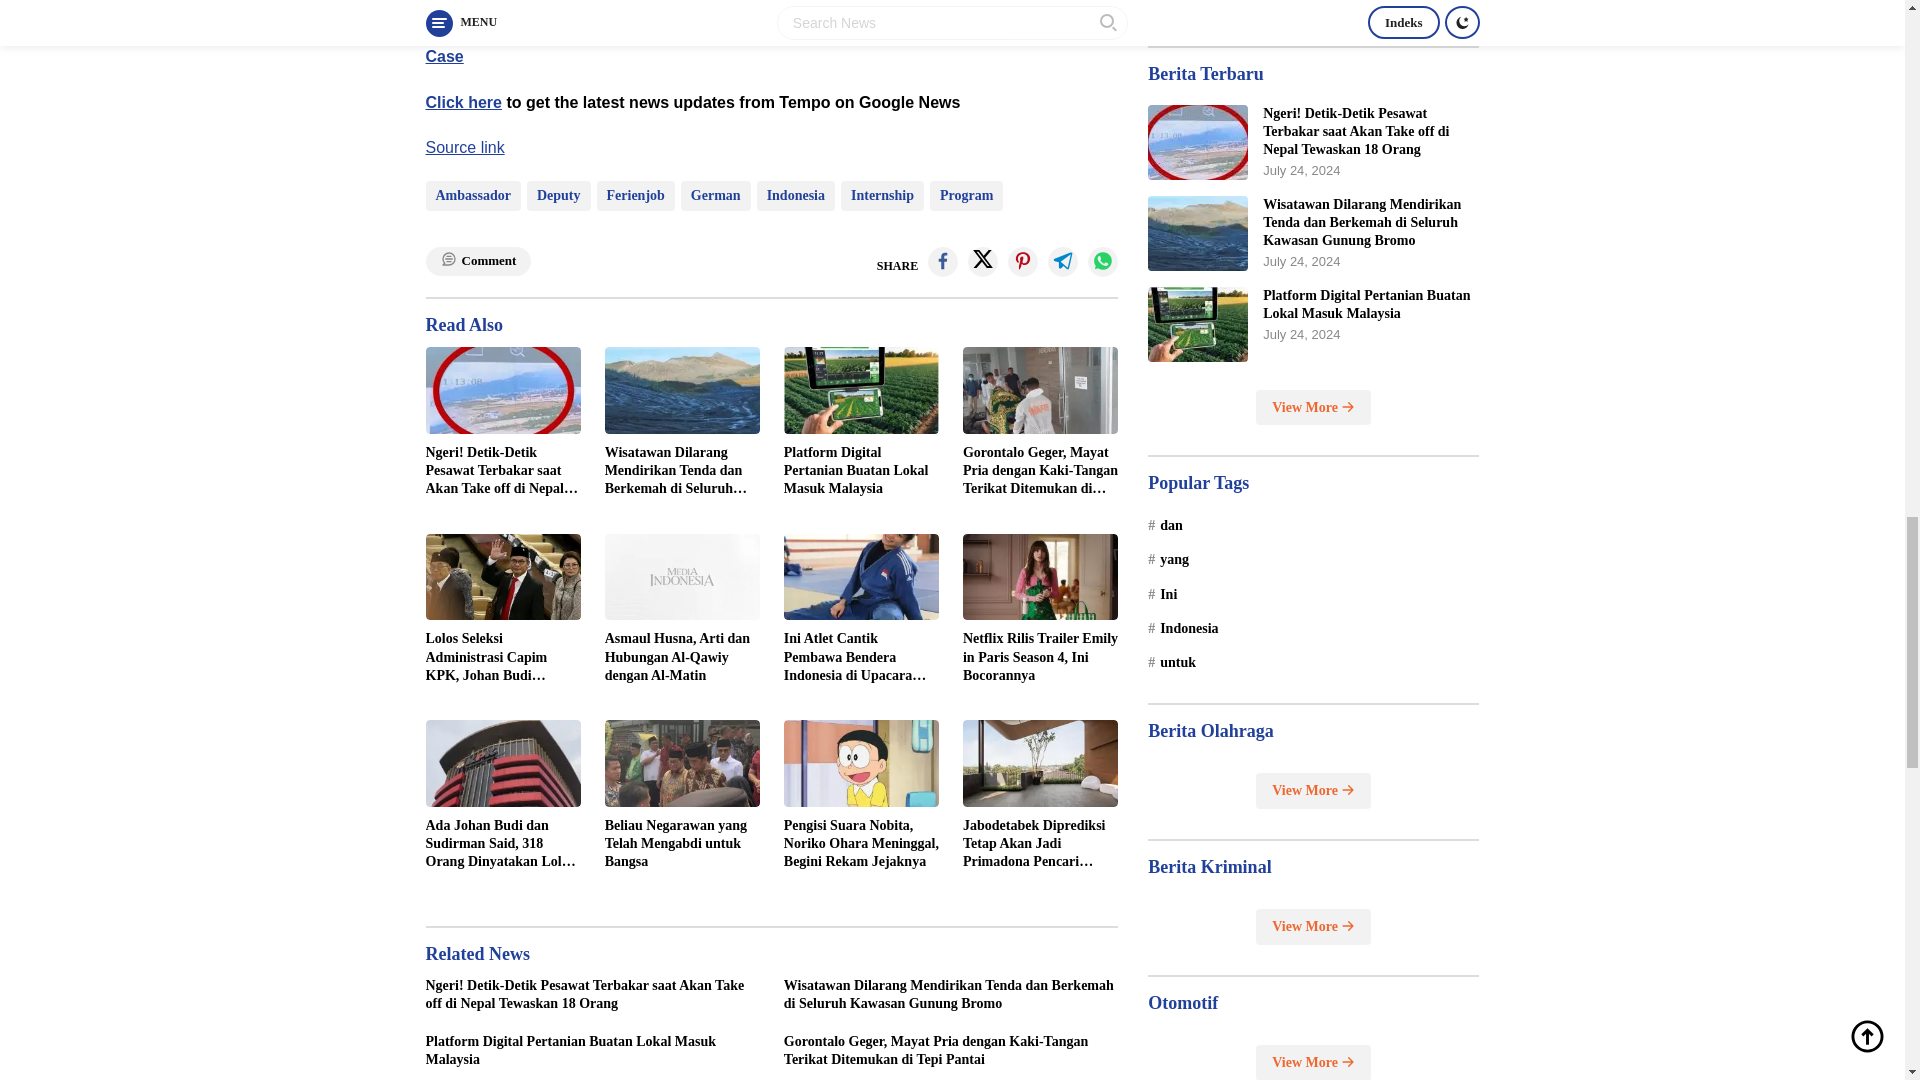 This screenshot has width=1920, height=1080. I want to click on Ambassador, so click(473, 196).